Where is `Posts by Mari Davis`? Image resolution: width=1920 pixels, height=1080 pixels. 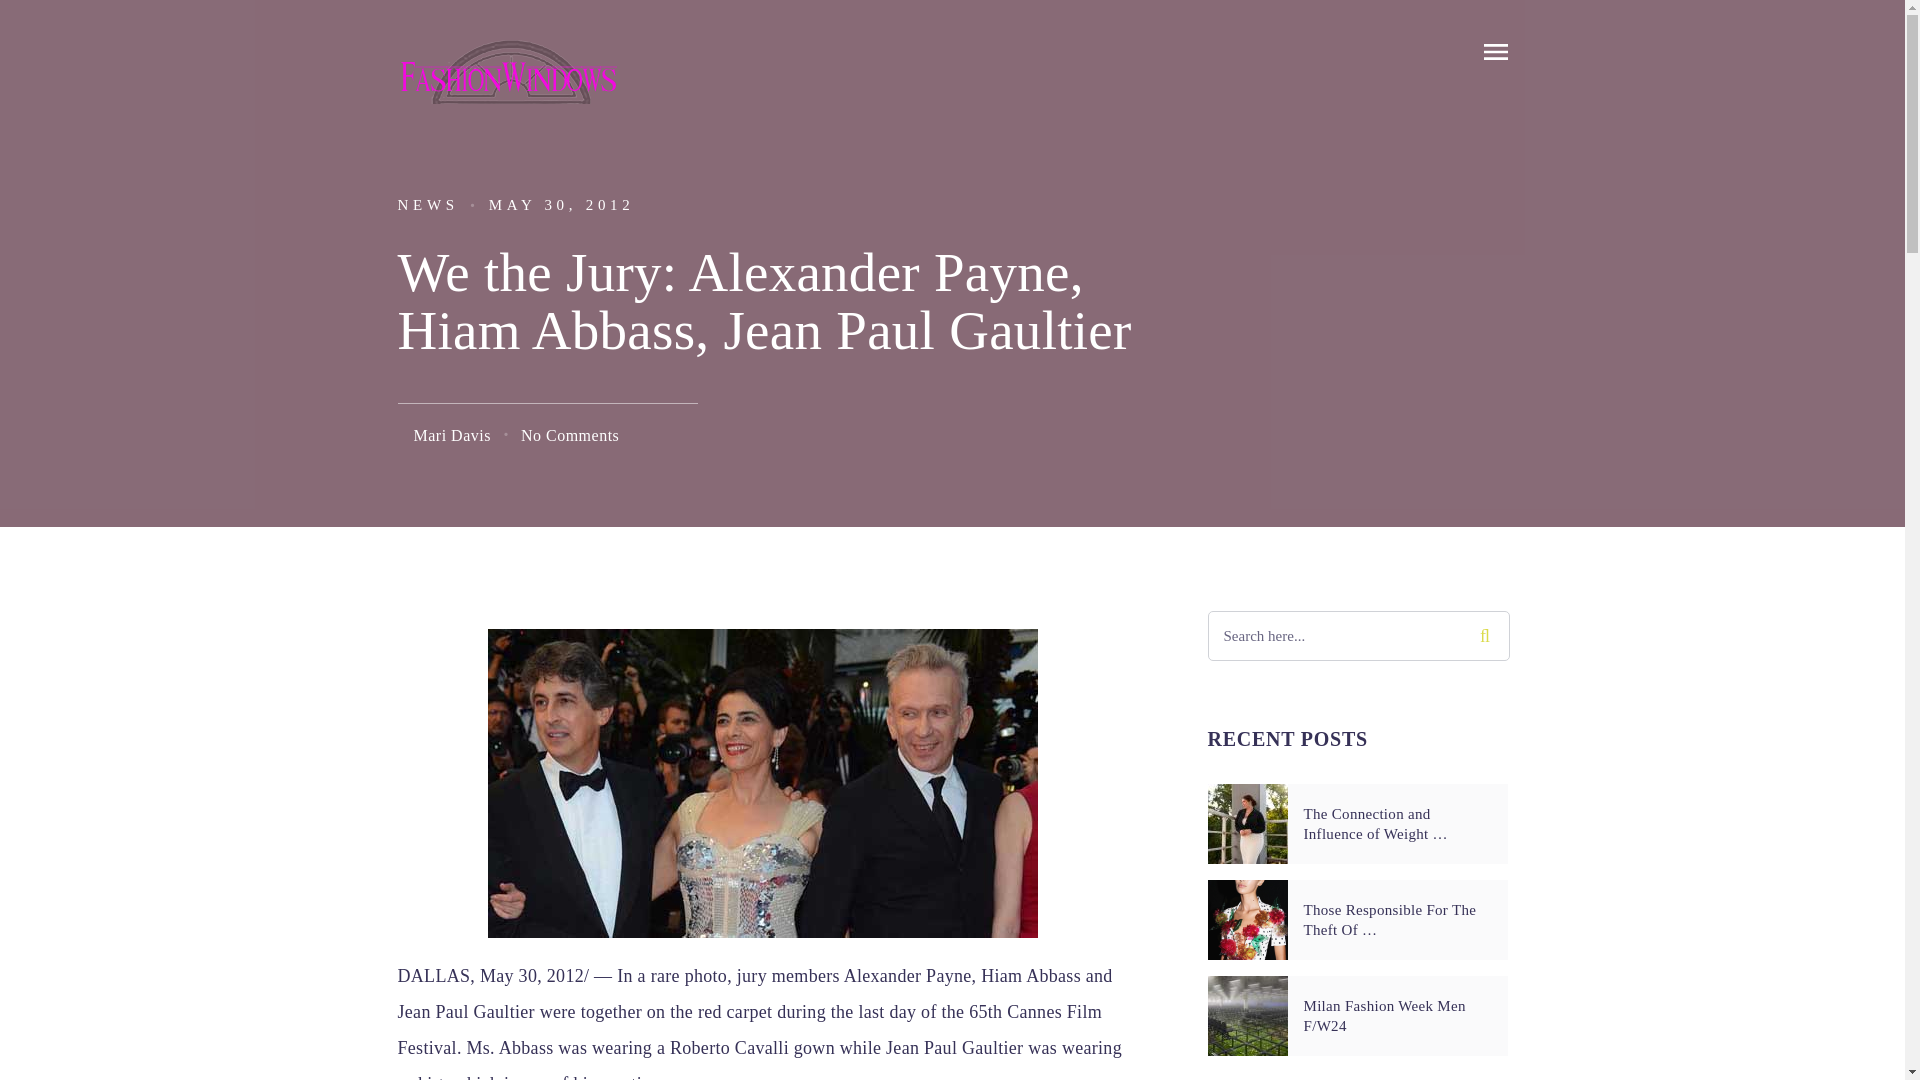
Posts by Mari Davis is located at coordinates (452, 434).